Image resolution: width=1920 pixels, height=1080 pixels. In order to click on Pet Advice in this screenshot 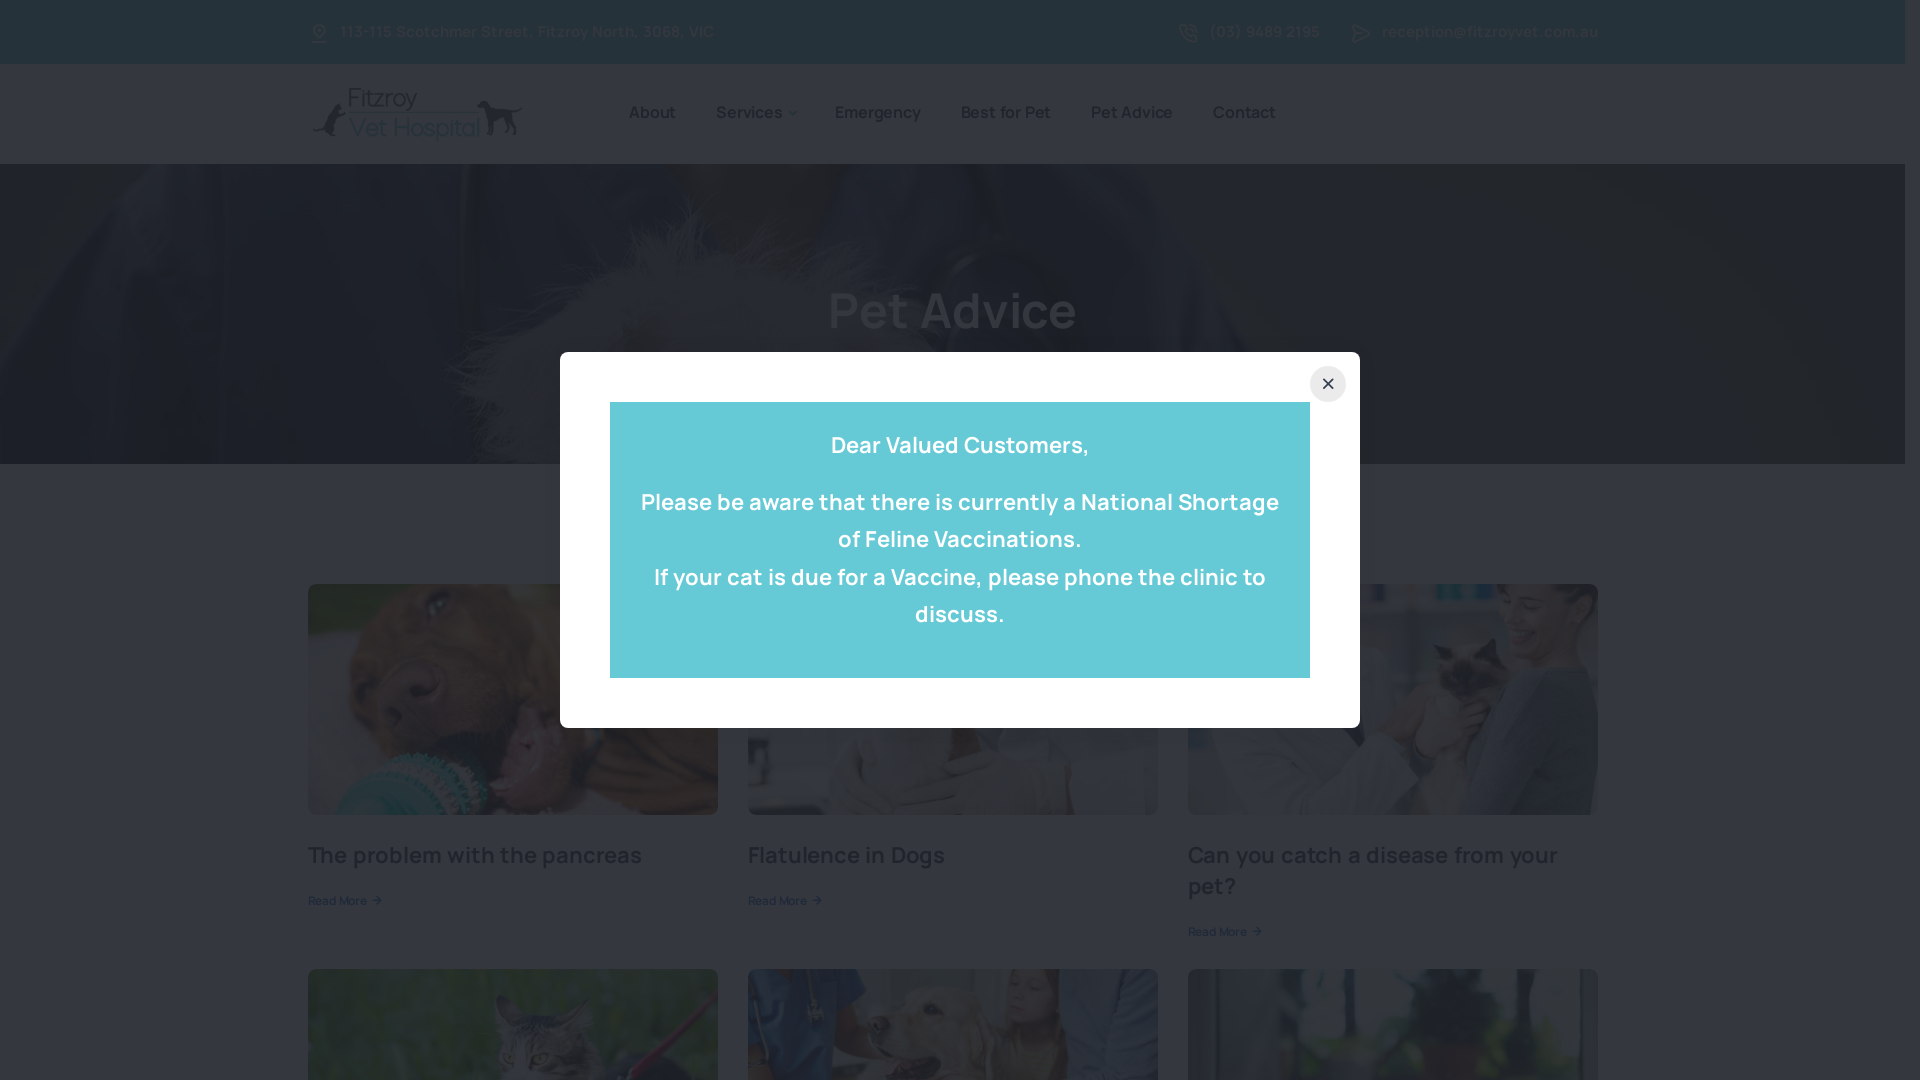, I will do `click(1132, 112)`.